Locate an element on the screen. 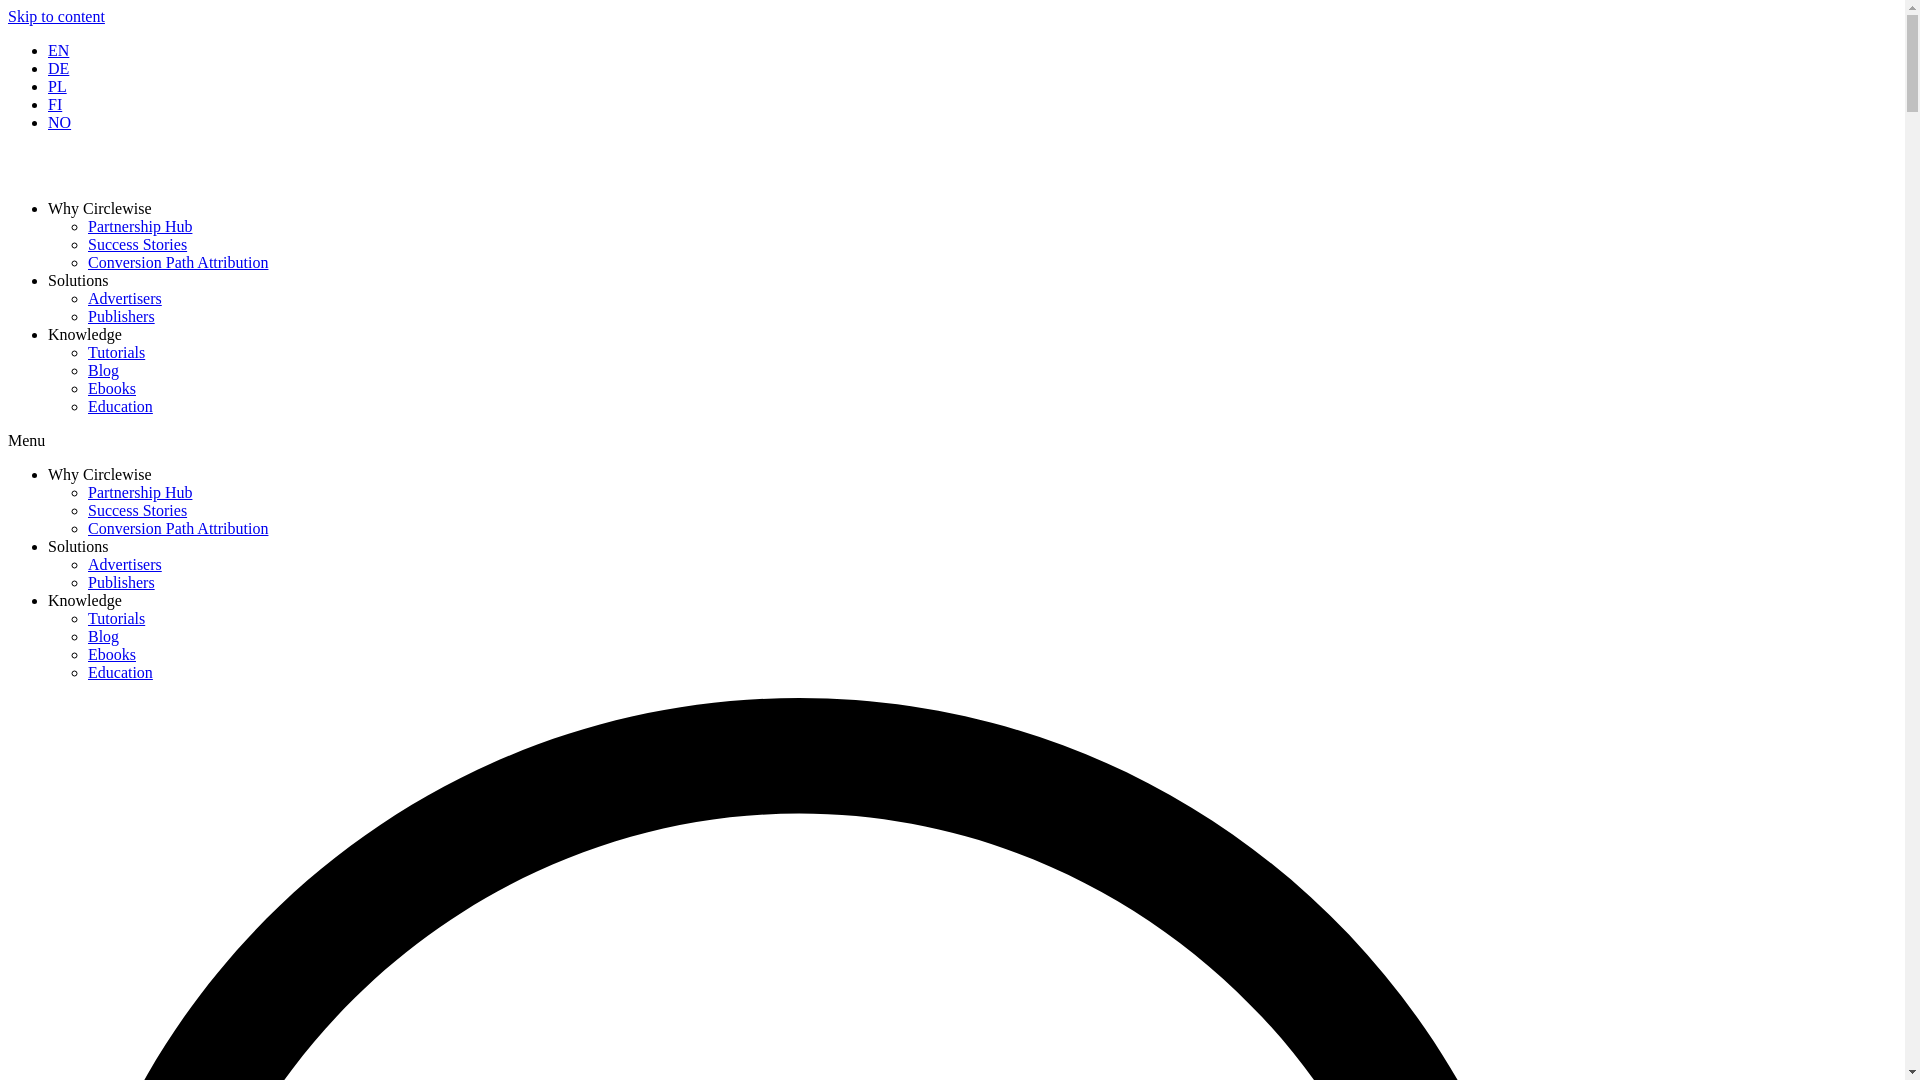 The width and height of the screenshot is (1920, 1080). Tutorials is located at coordinates (116, 352).